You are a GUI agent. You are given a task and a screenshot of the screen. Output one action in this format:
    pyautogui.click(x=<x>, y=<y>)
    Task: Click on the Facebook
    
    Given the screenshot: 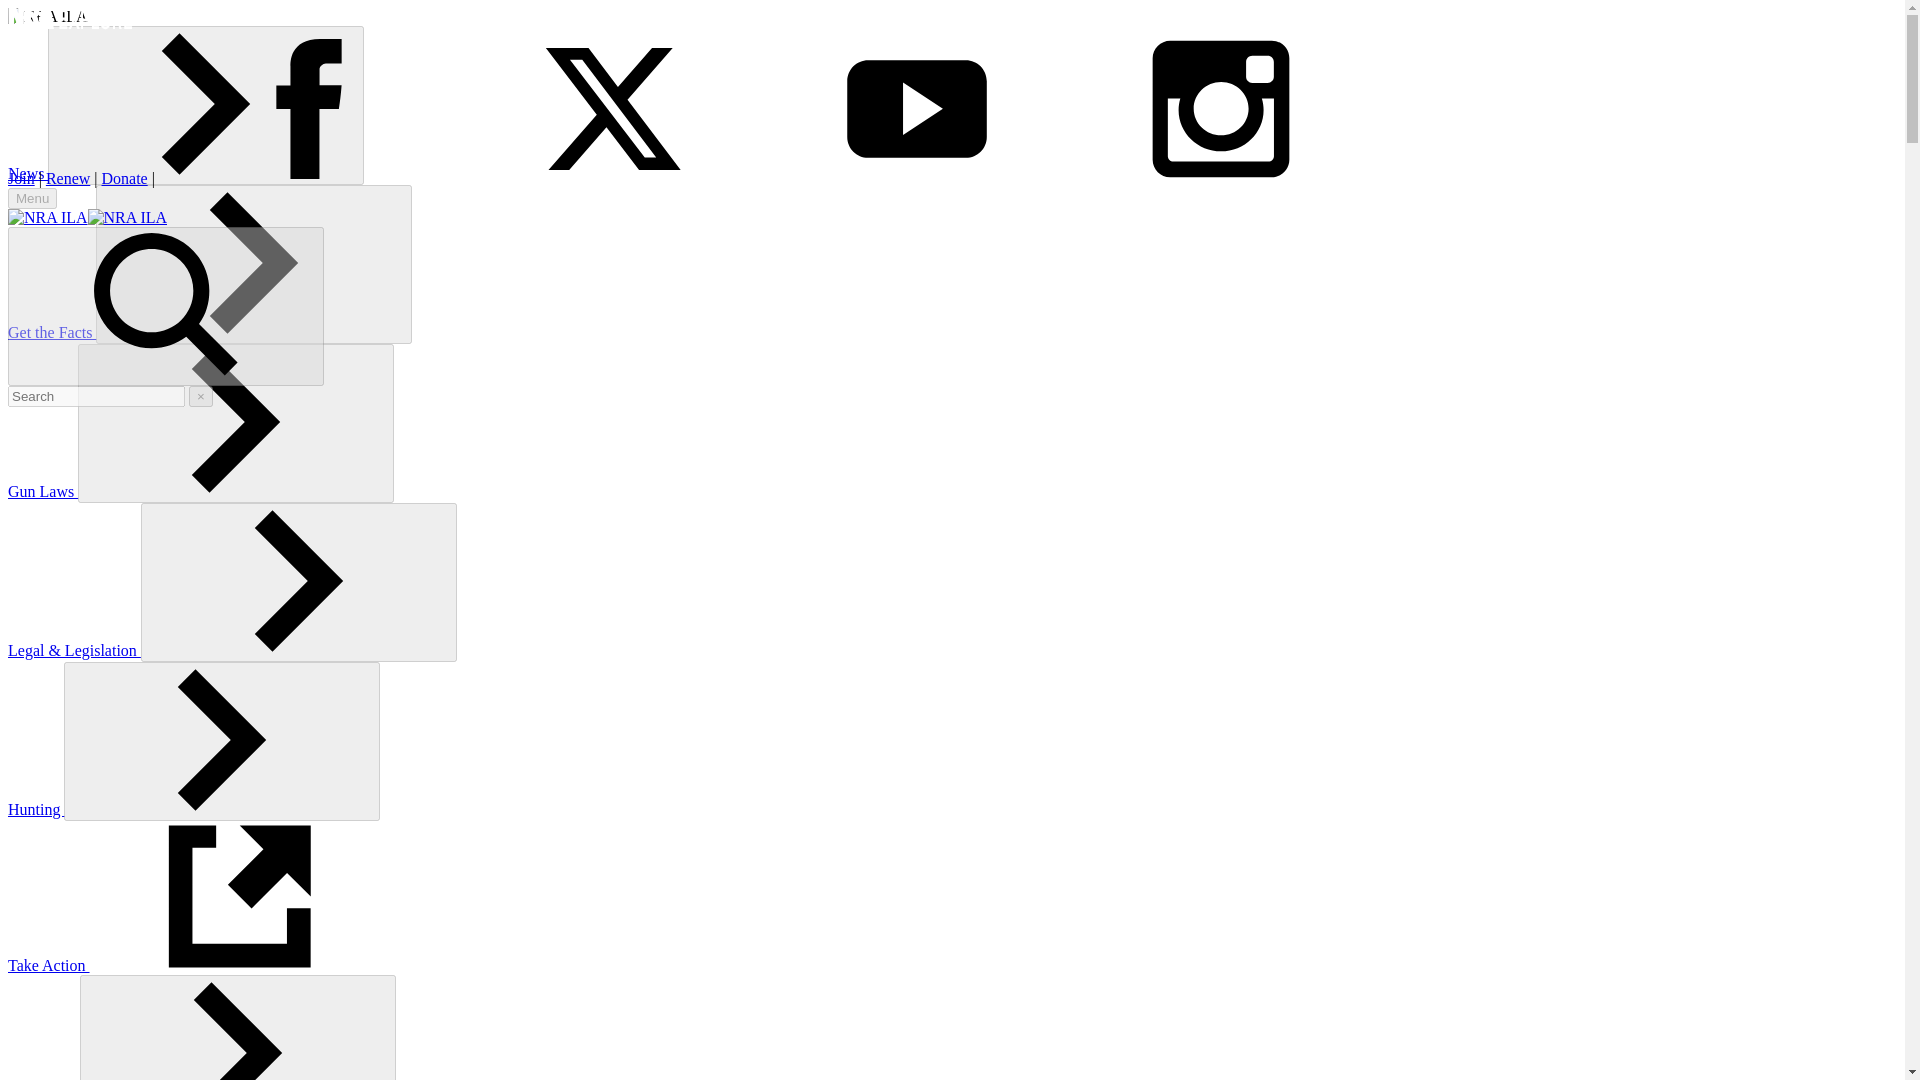 What is the action you would take?
    pyautogui.click(x=308, y=108)
    